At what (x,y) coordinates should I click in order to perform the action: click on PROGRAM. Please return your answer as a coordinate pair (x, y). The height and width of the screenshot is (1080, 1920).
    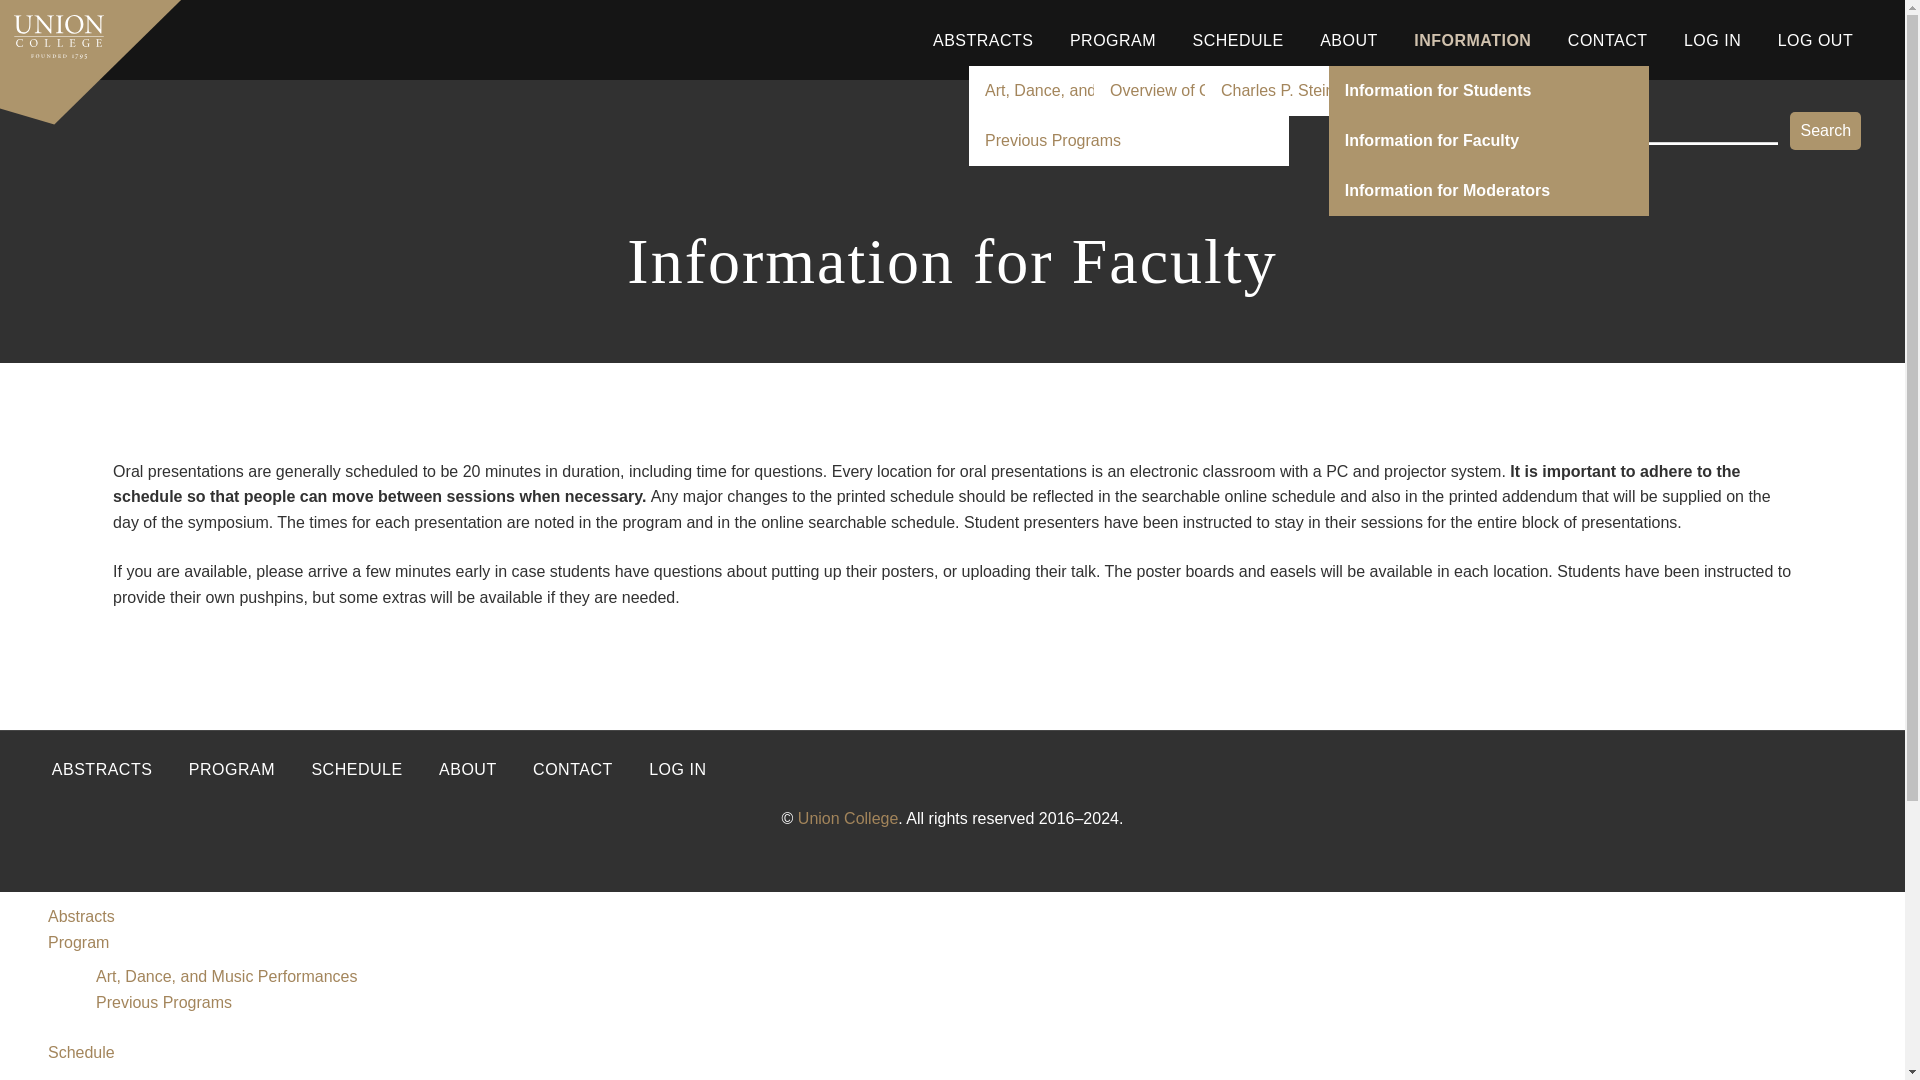
    Looking at the image, I should click on (1112, 40).